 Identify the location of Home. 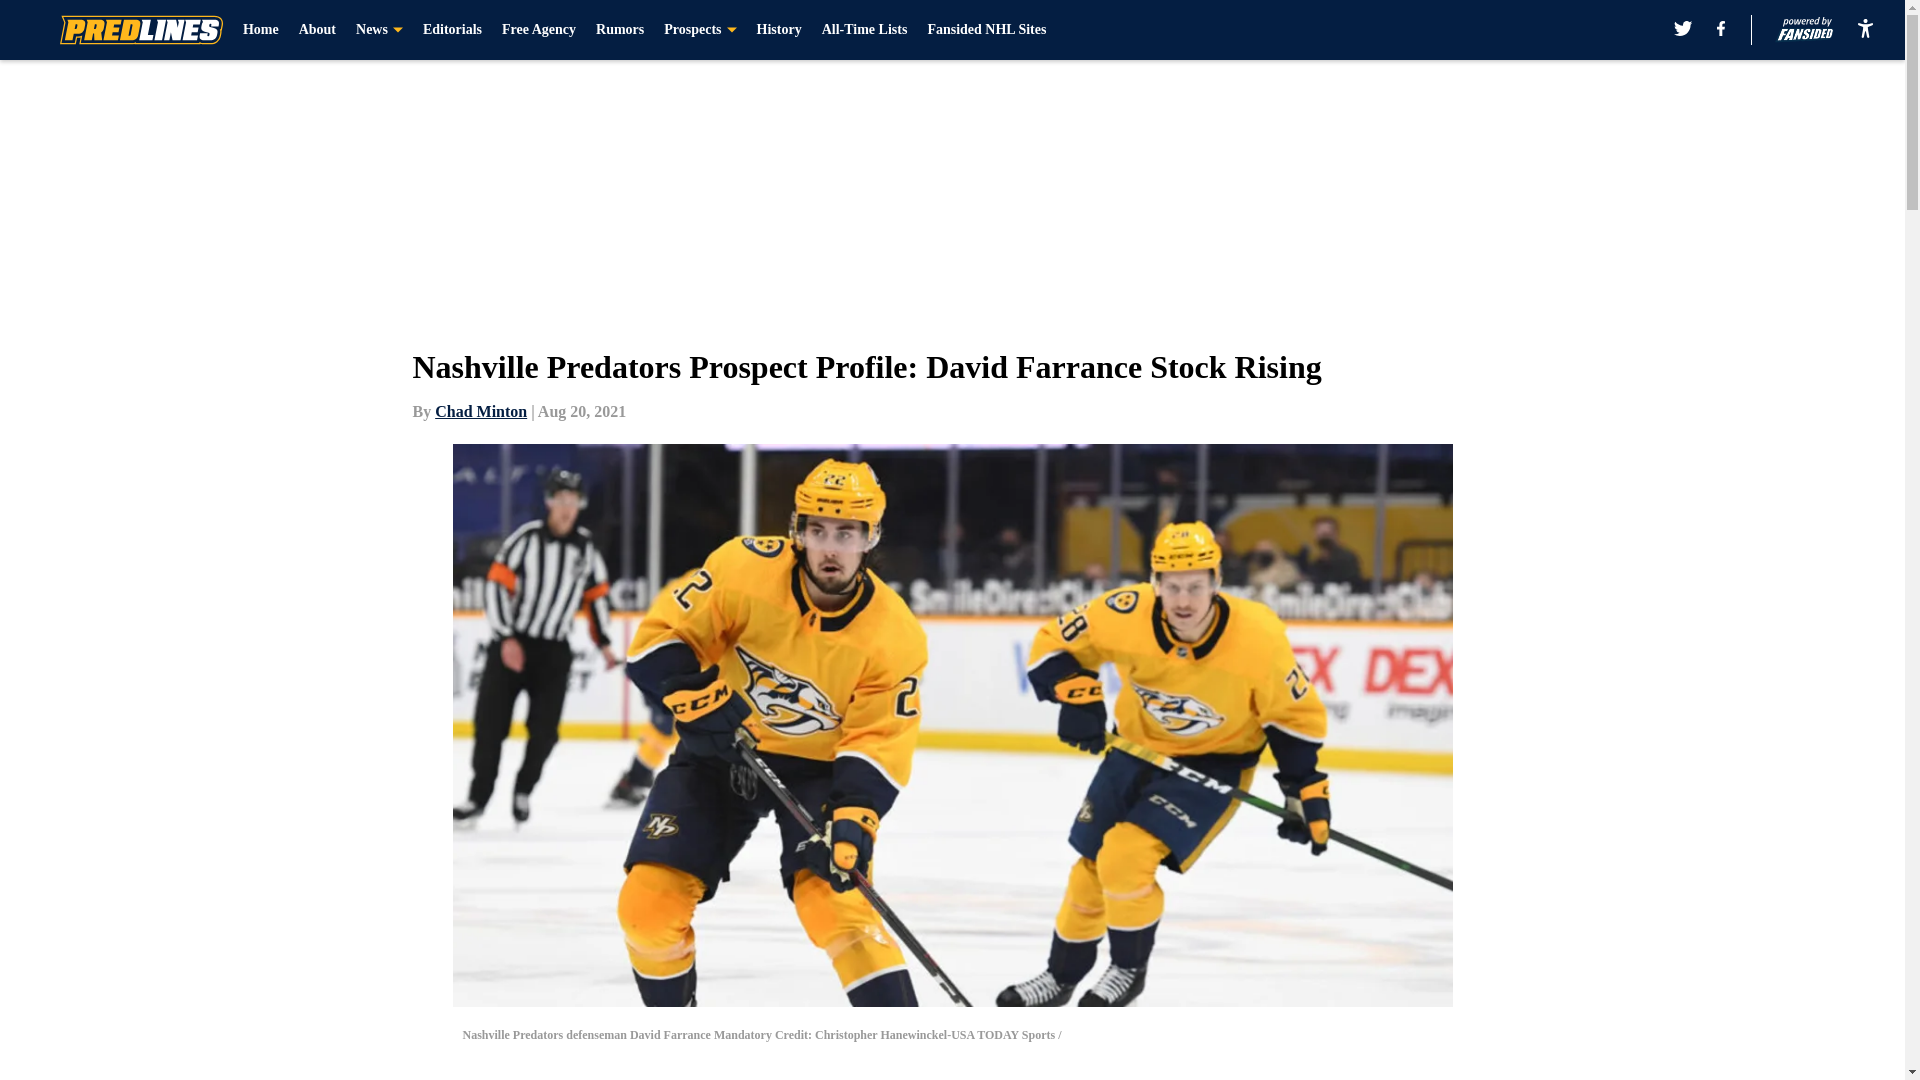
(260, 30).